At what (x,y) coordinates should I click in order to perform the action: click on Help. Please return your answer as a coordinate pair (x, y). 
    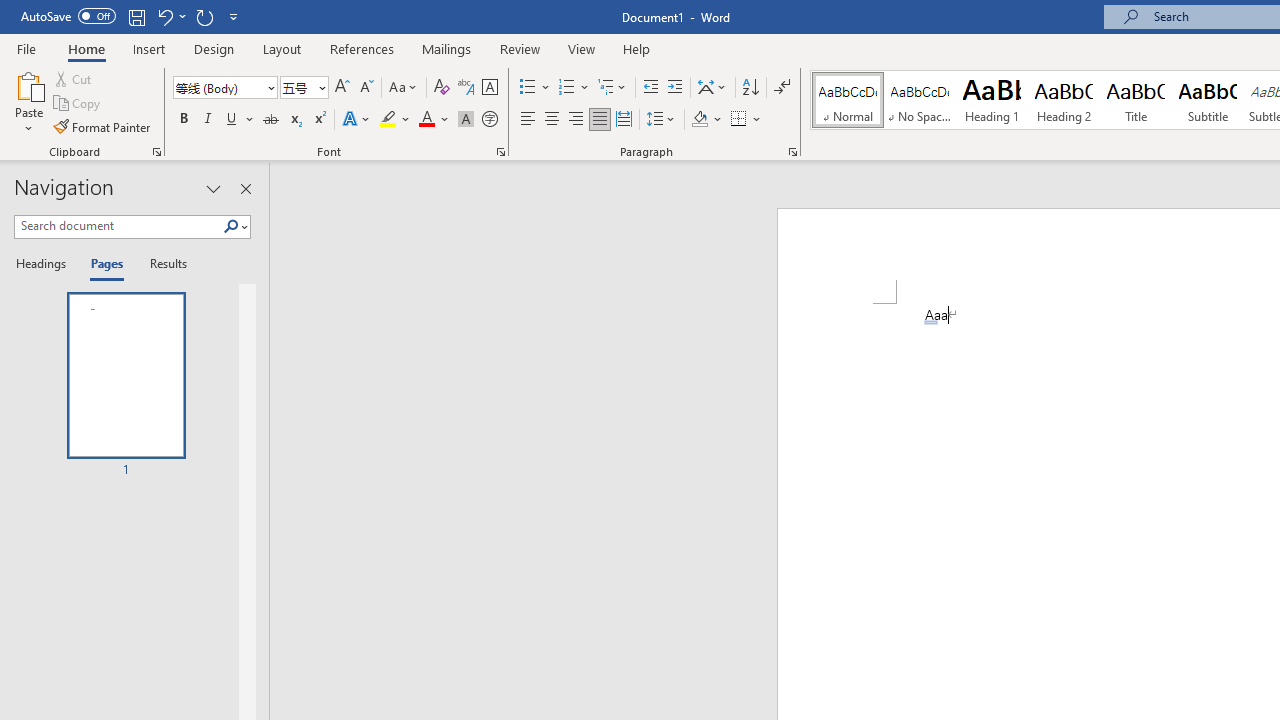
    Looking at the image, I should click on (637, 48).